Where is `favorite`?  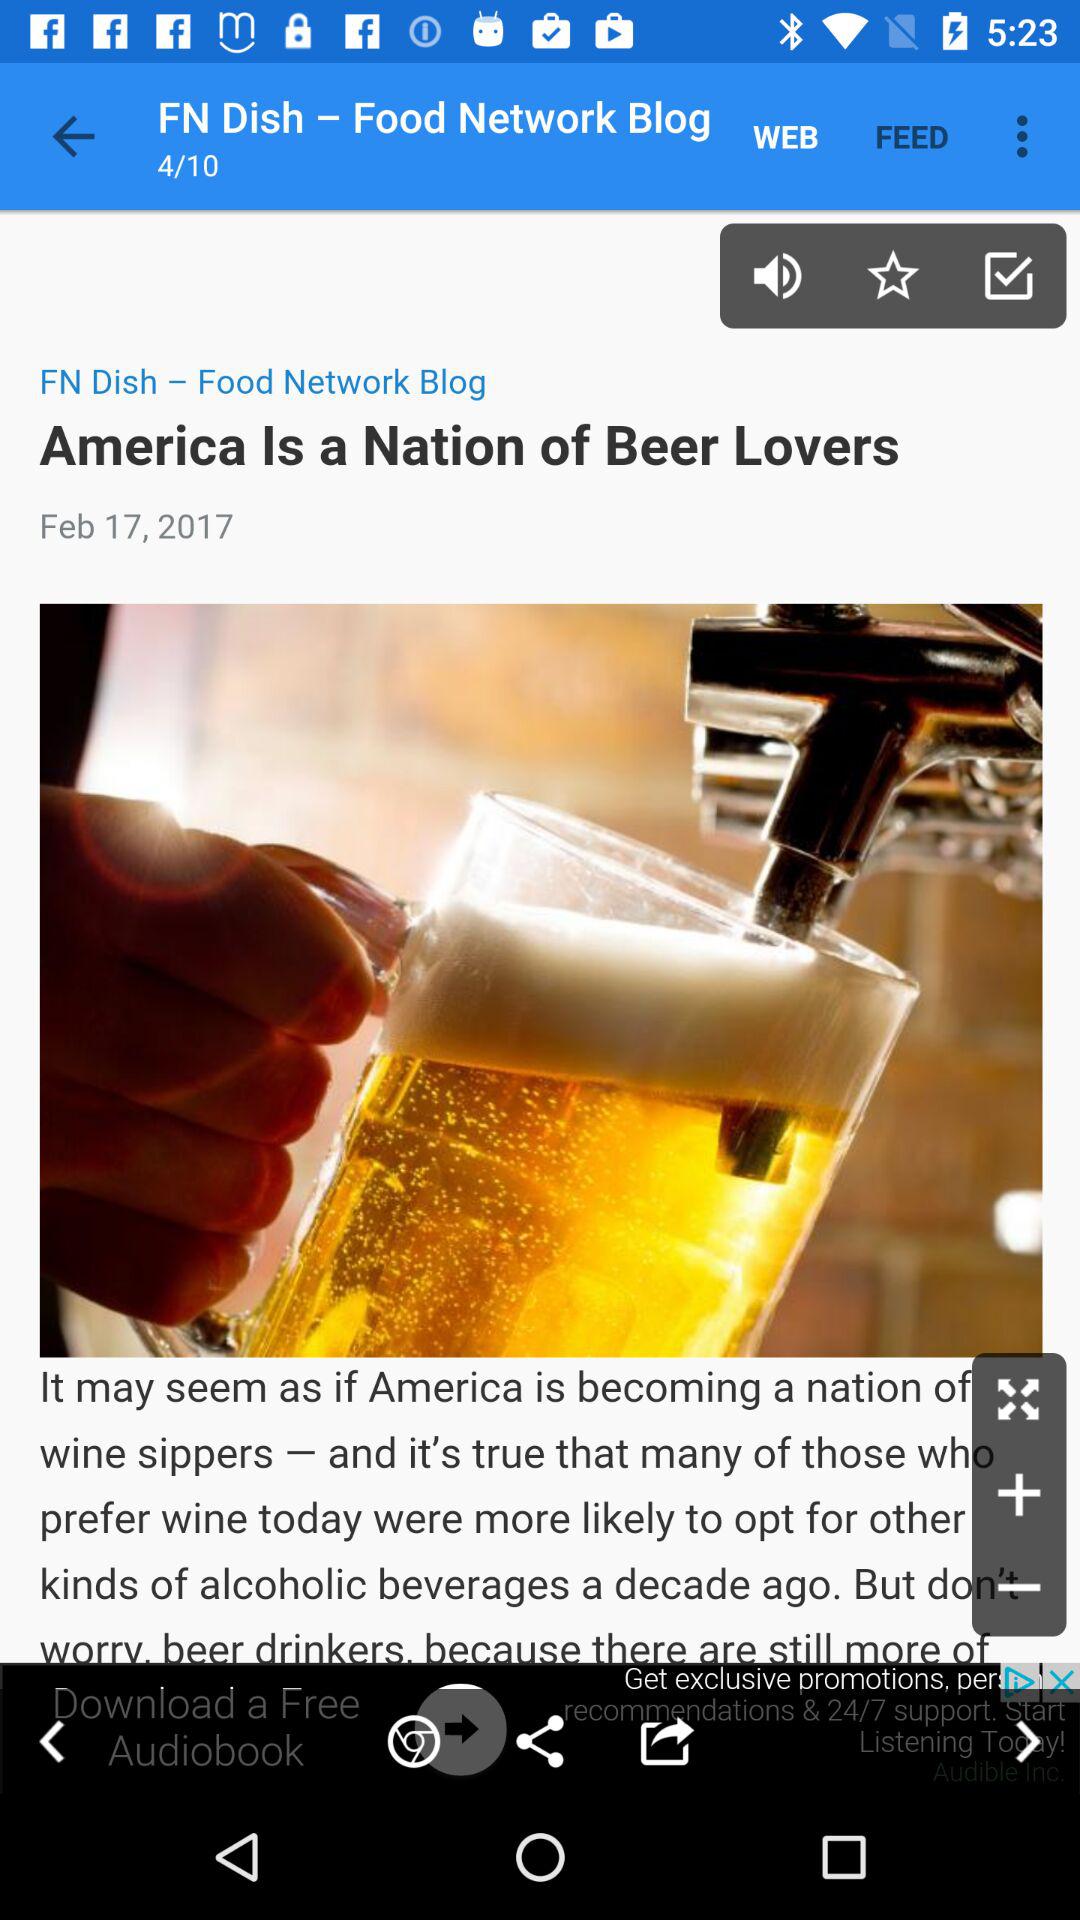
favorite is located at coordinates (892, 276).